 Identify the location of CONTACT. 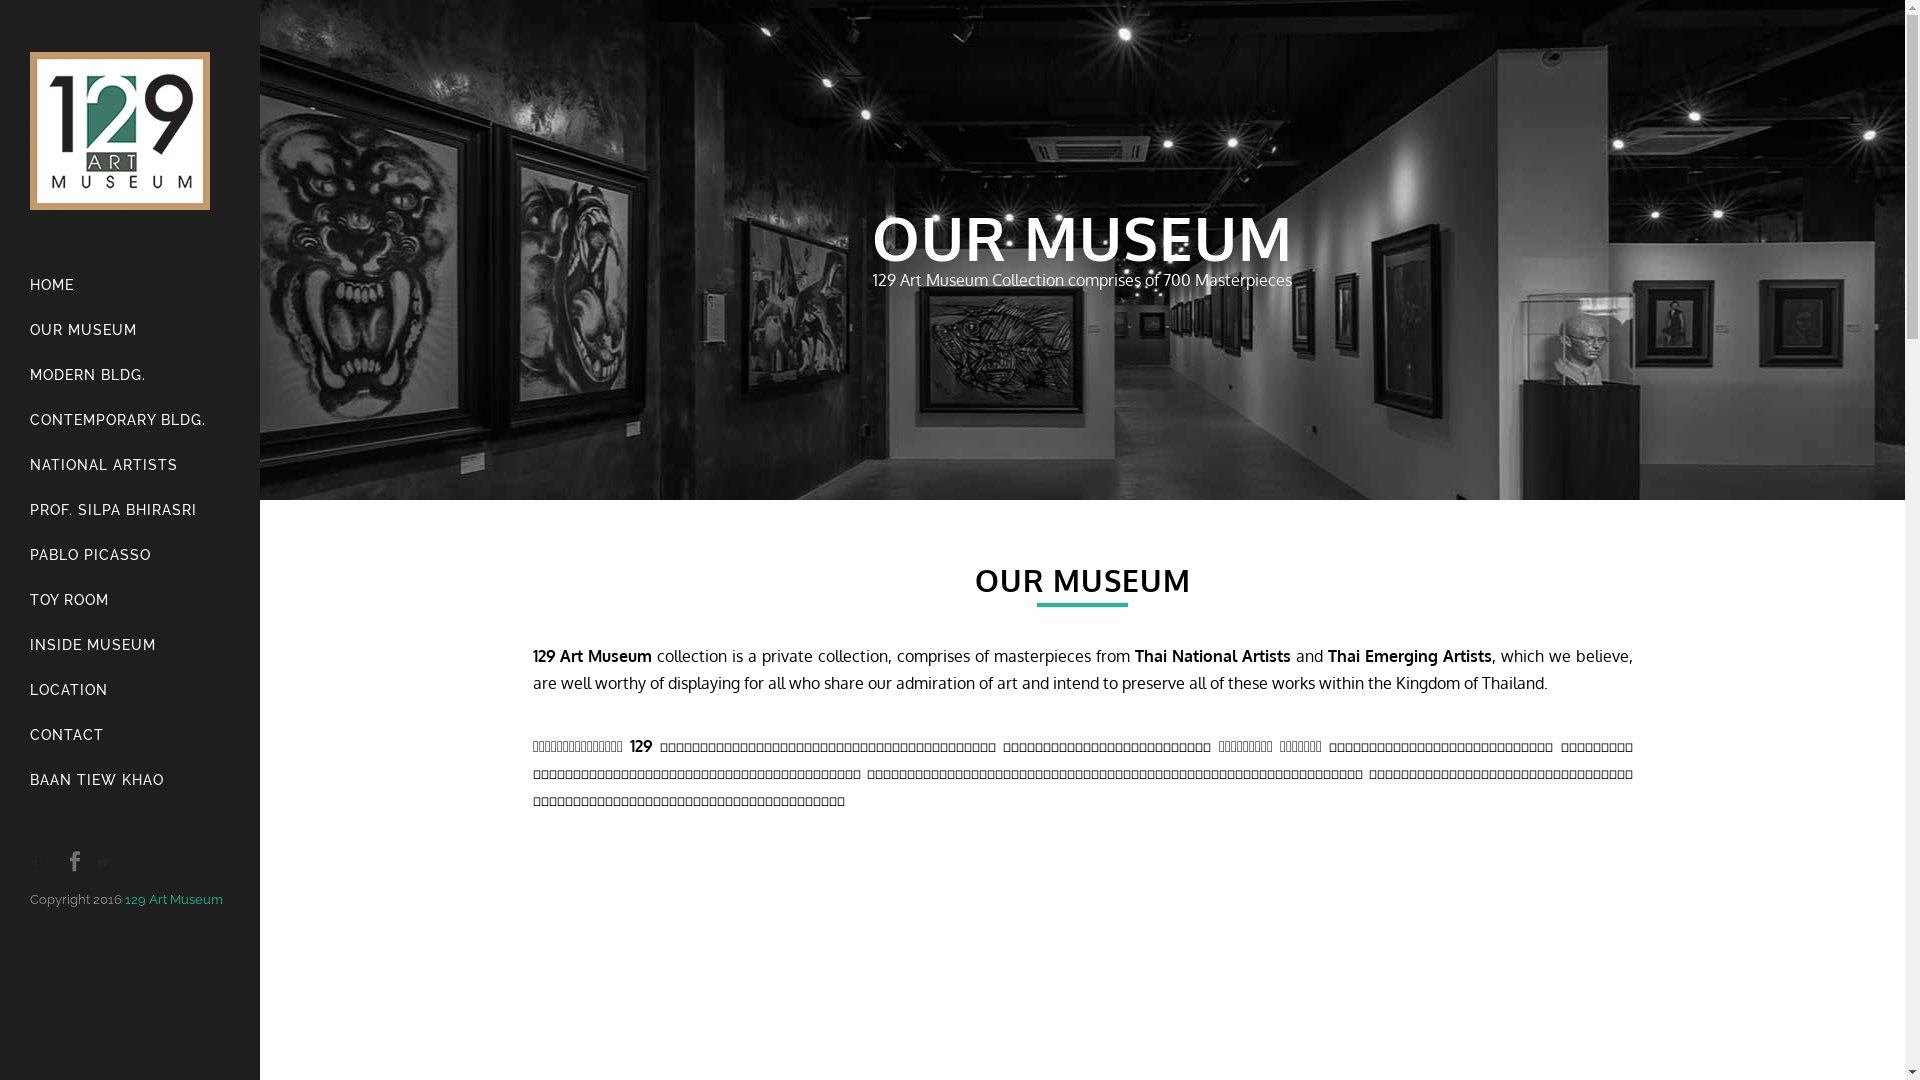
(130, 736).